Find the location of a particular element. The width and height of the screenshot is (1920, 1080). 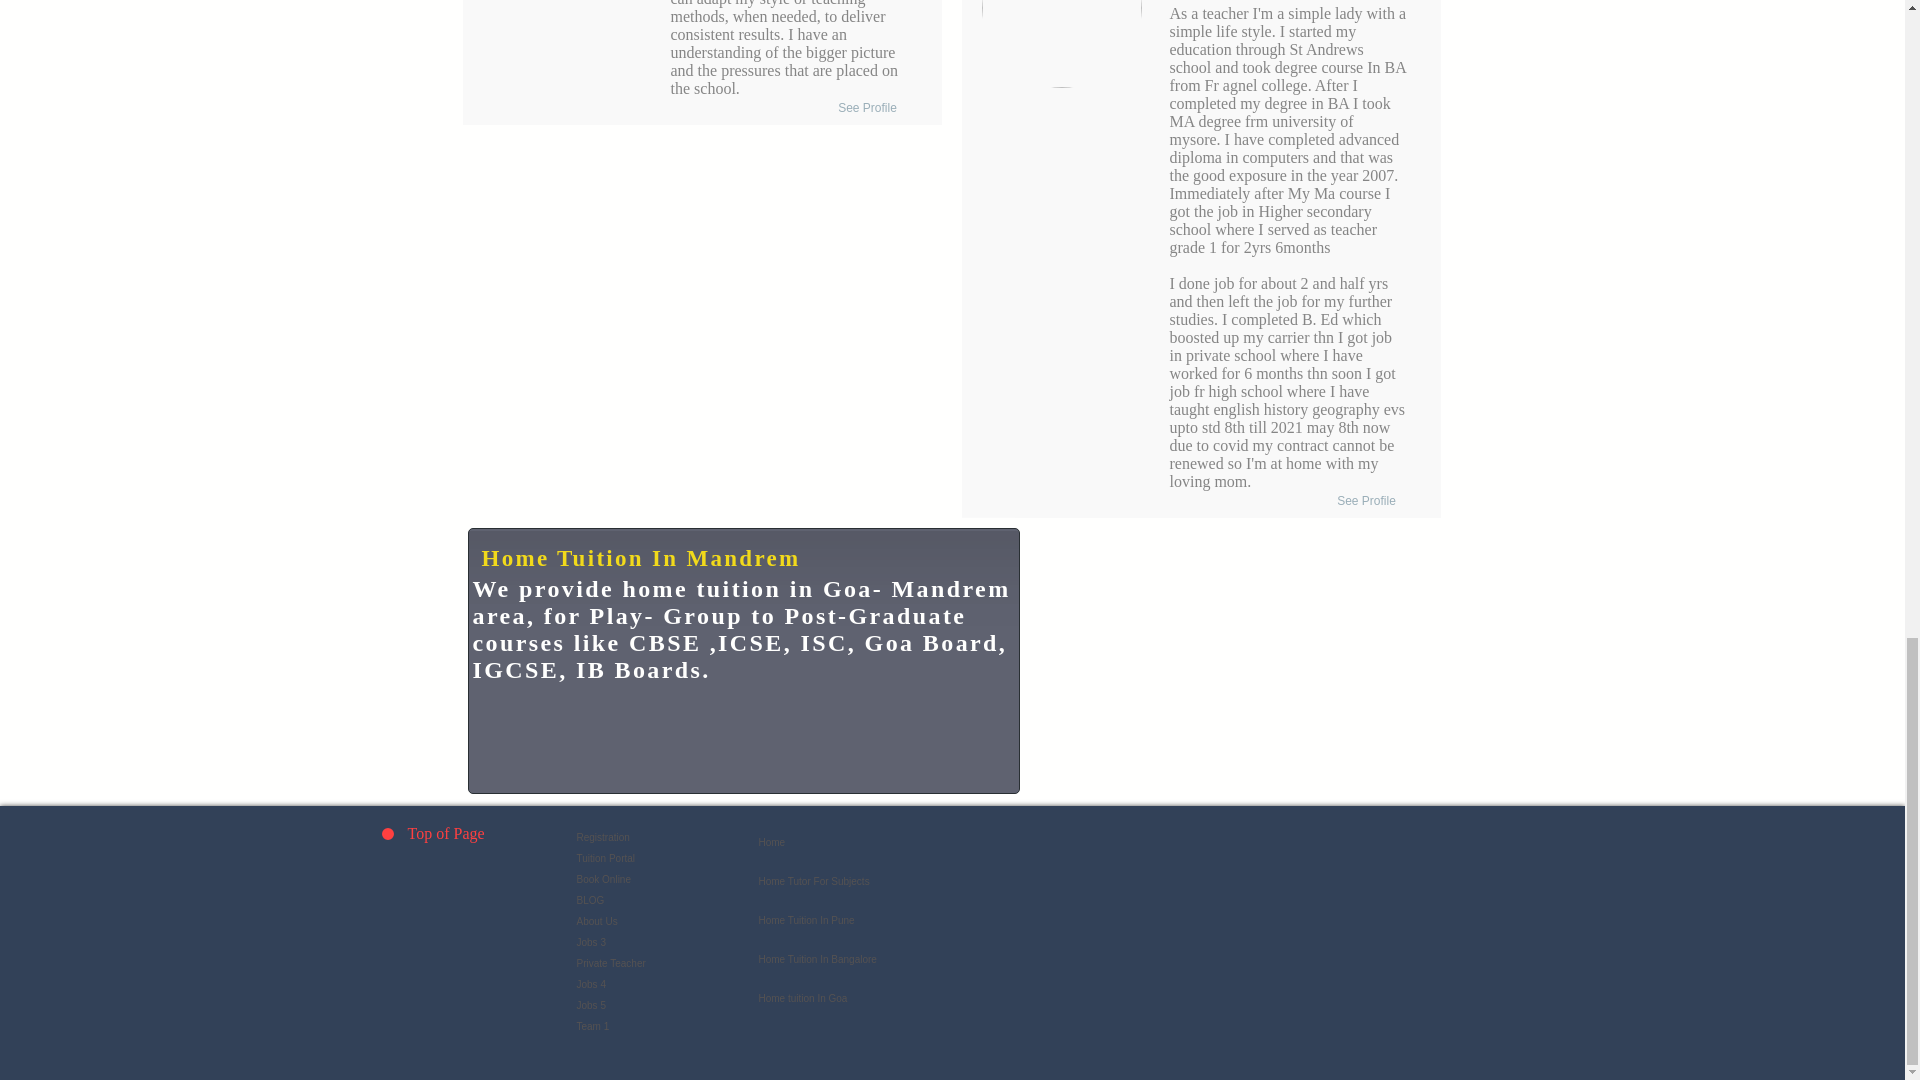

Tuition Portal is located at coordinates (666, 858).